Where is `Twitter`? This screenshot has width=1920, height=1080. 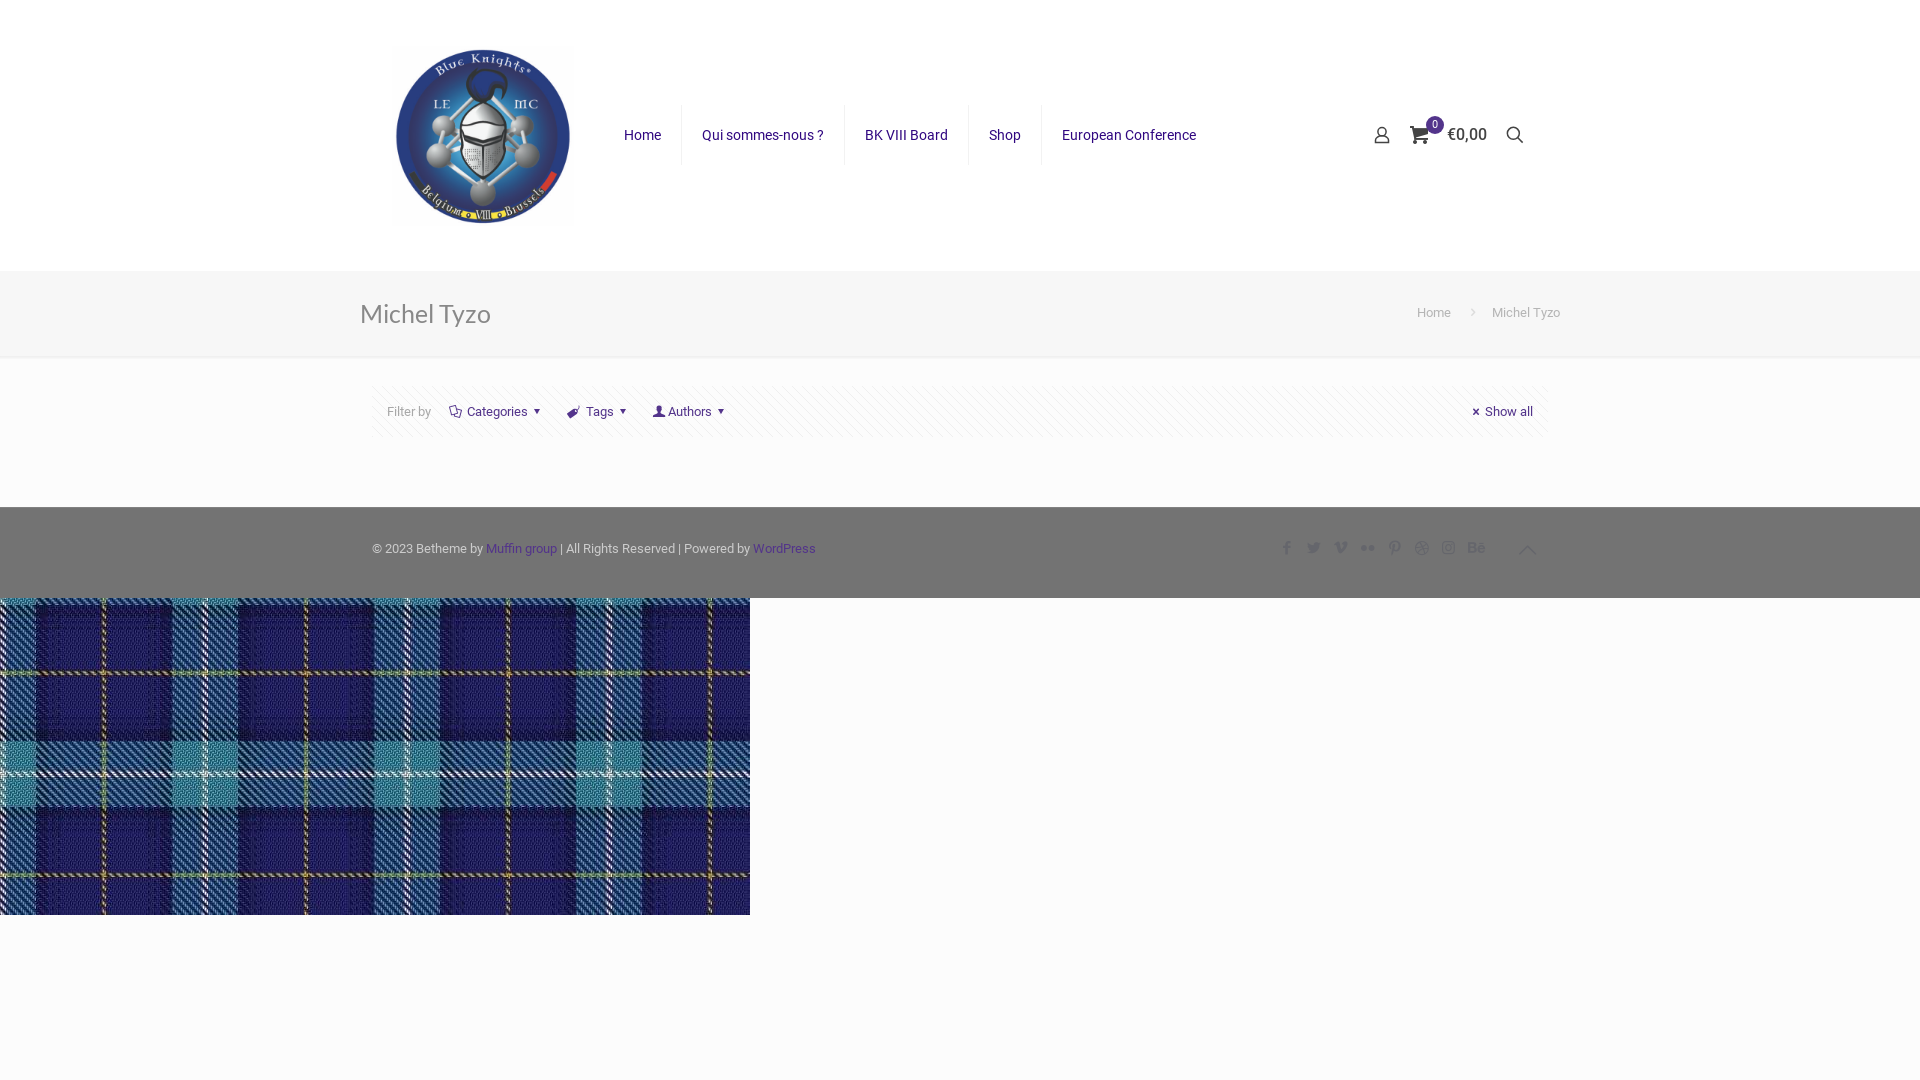 Twitter is located at coordinates (1314, 548).